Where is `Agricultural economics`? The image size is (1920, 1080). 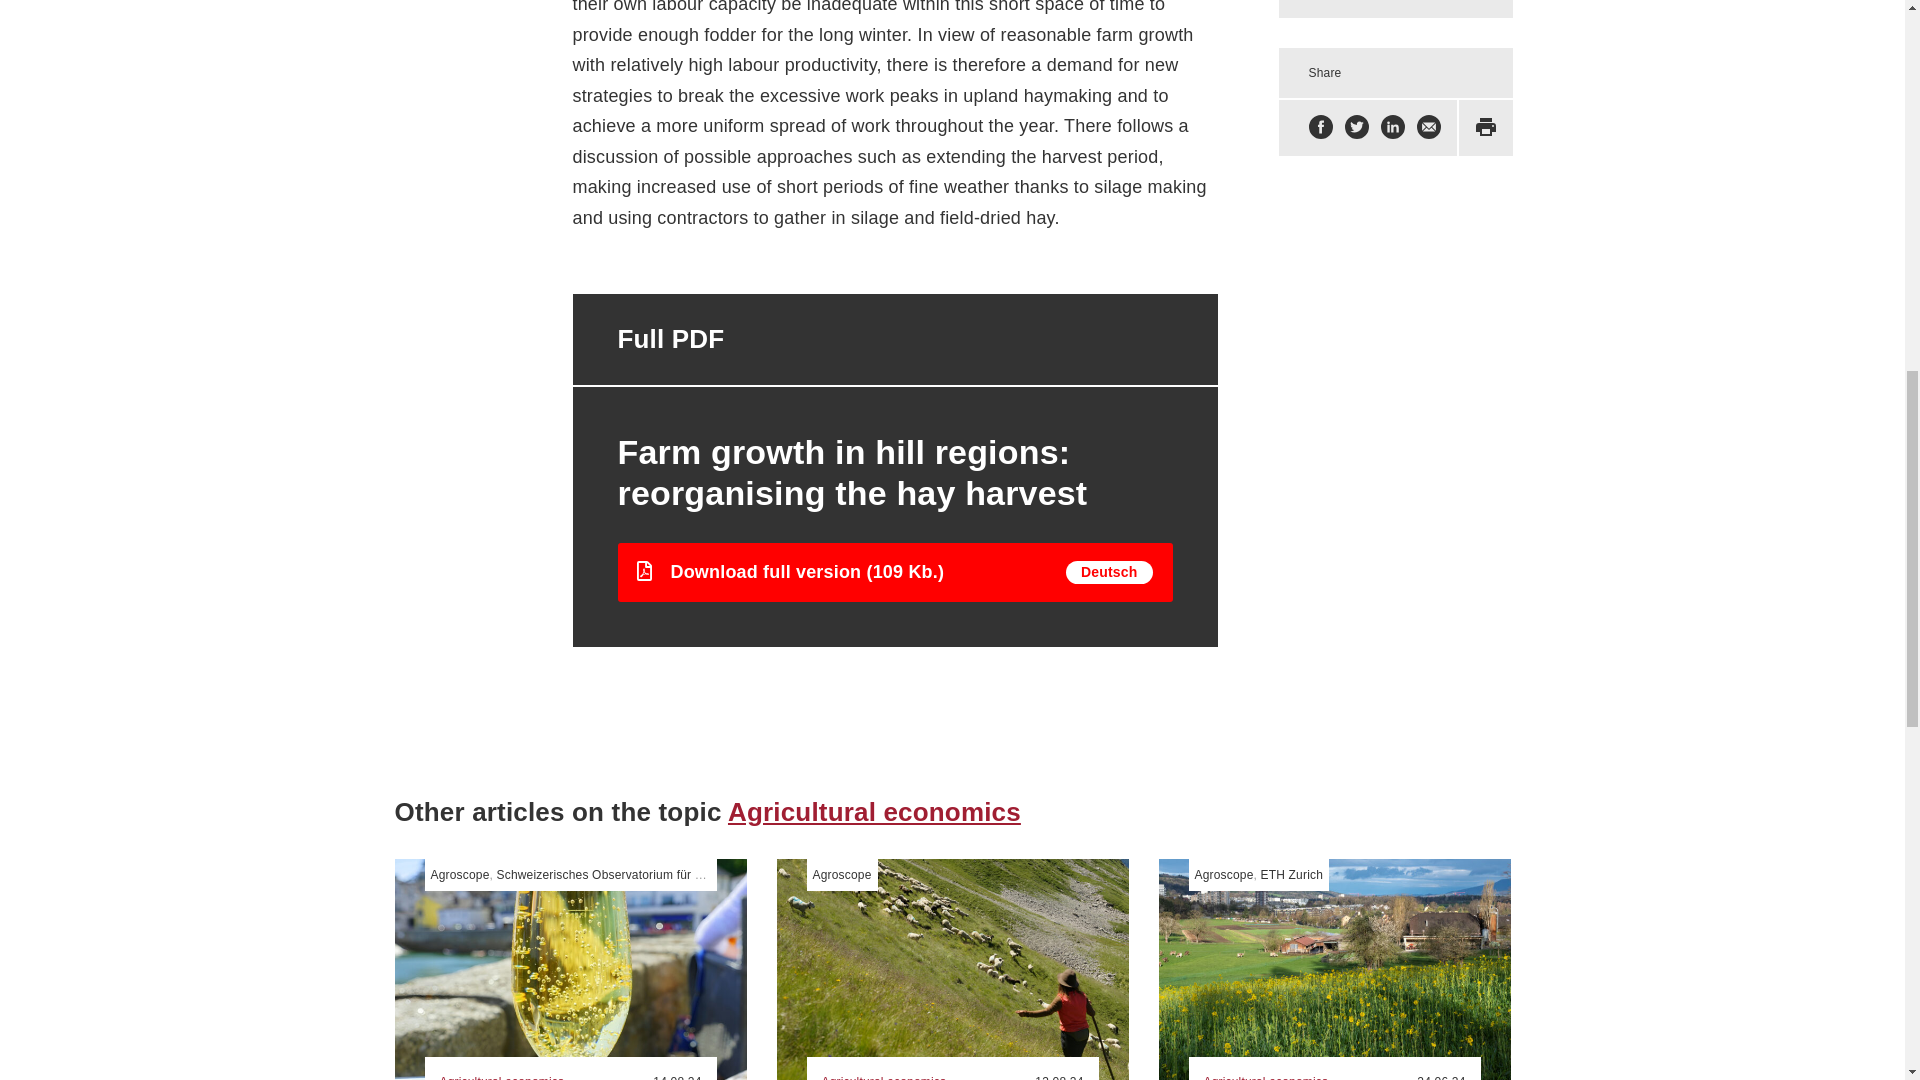 Agricultural economics is located at coordinates (874, 812).